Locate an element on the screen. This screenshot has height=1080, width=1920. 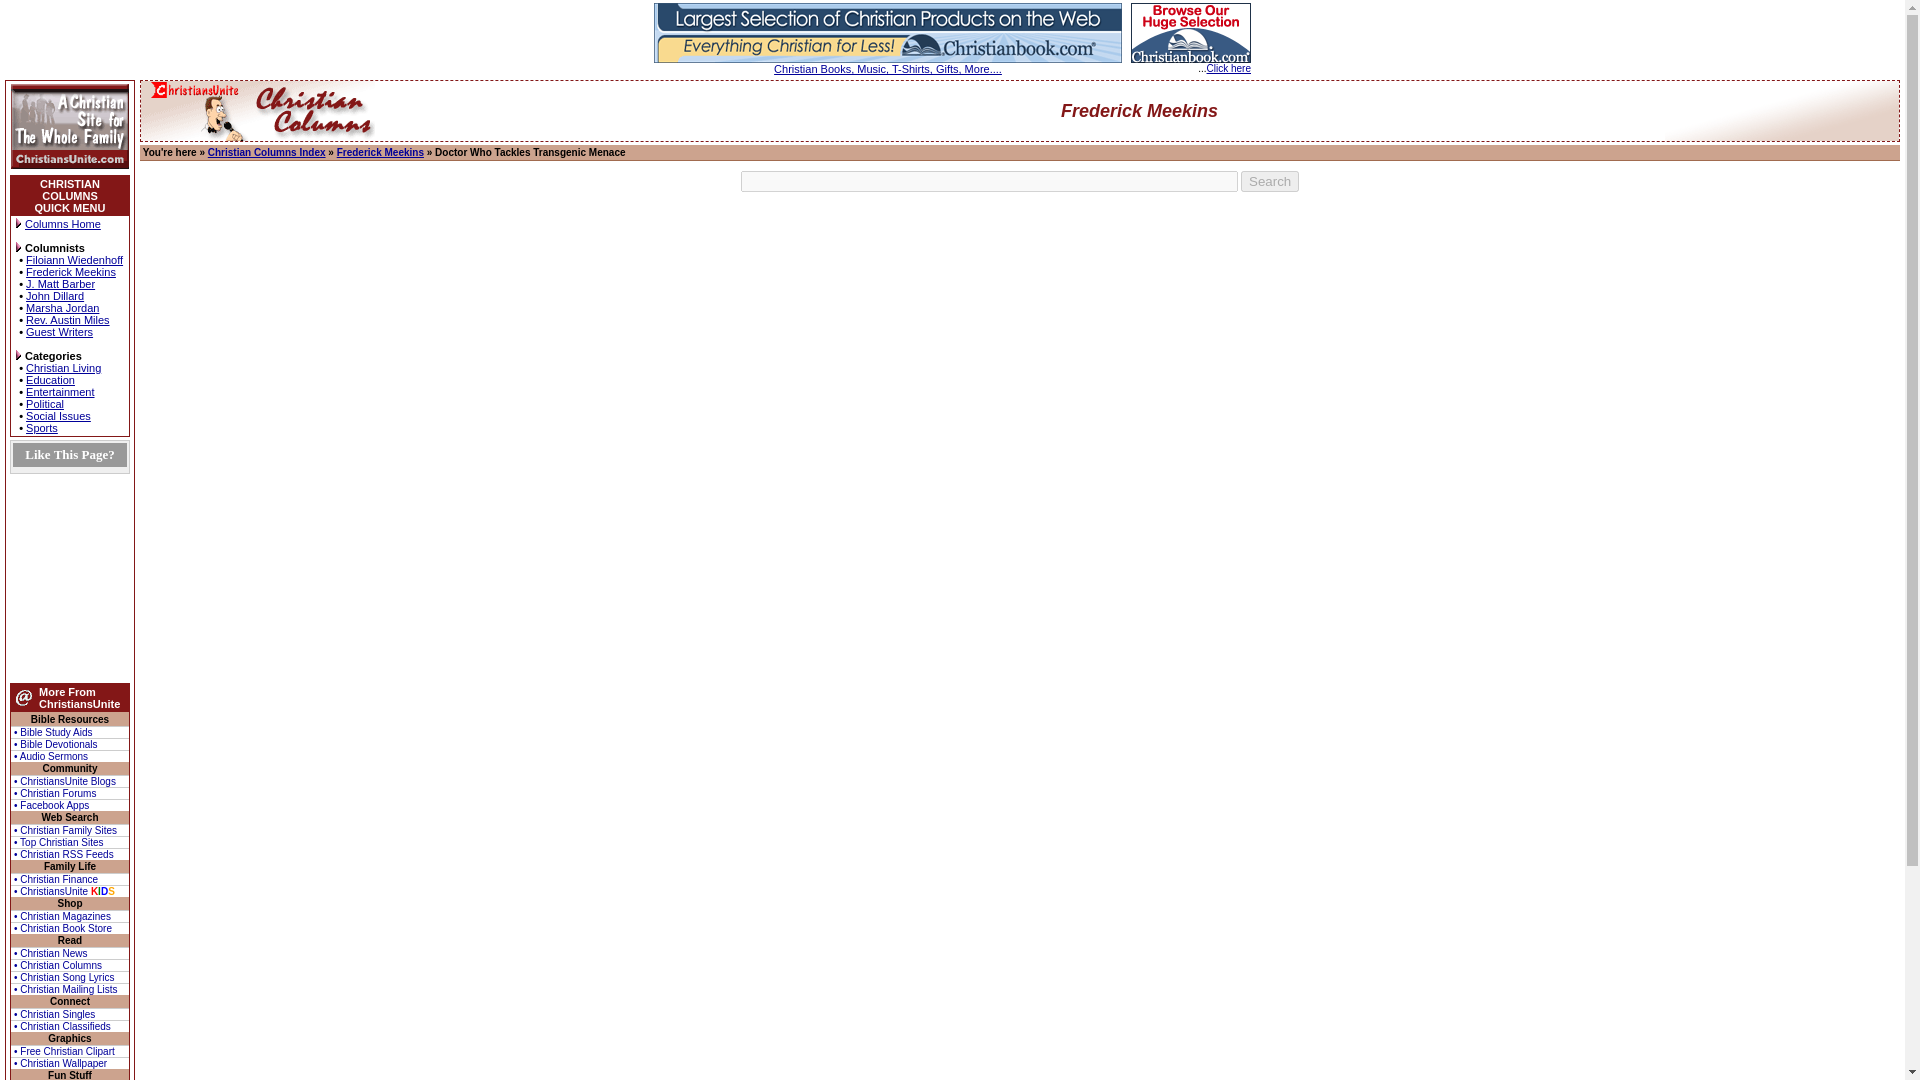
Guest Writers is located at coordinates (59, 332).